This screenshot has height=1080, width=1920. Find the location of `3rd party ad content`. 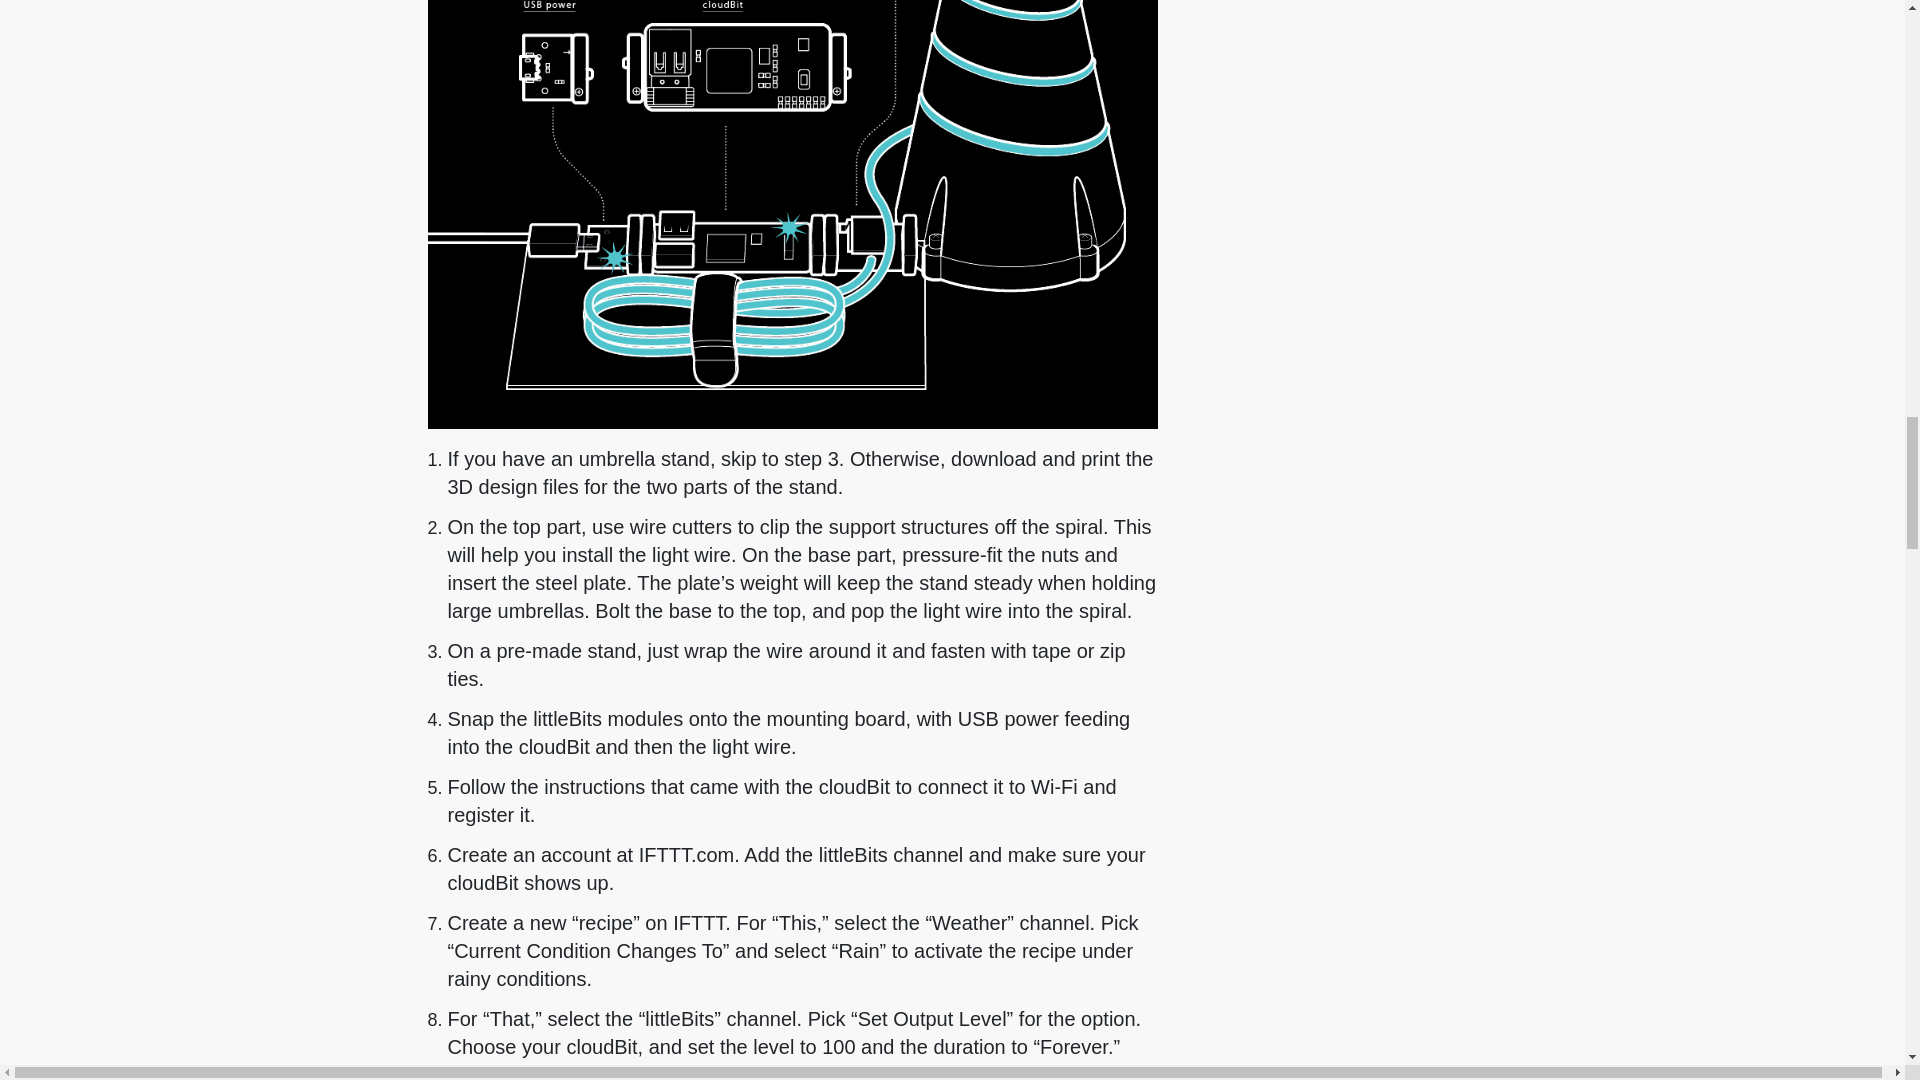

3rd party ad content is located at coordinates (1538, 96).